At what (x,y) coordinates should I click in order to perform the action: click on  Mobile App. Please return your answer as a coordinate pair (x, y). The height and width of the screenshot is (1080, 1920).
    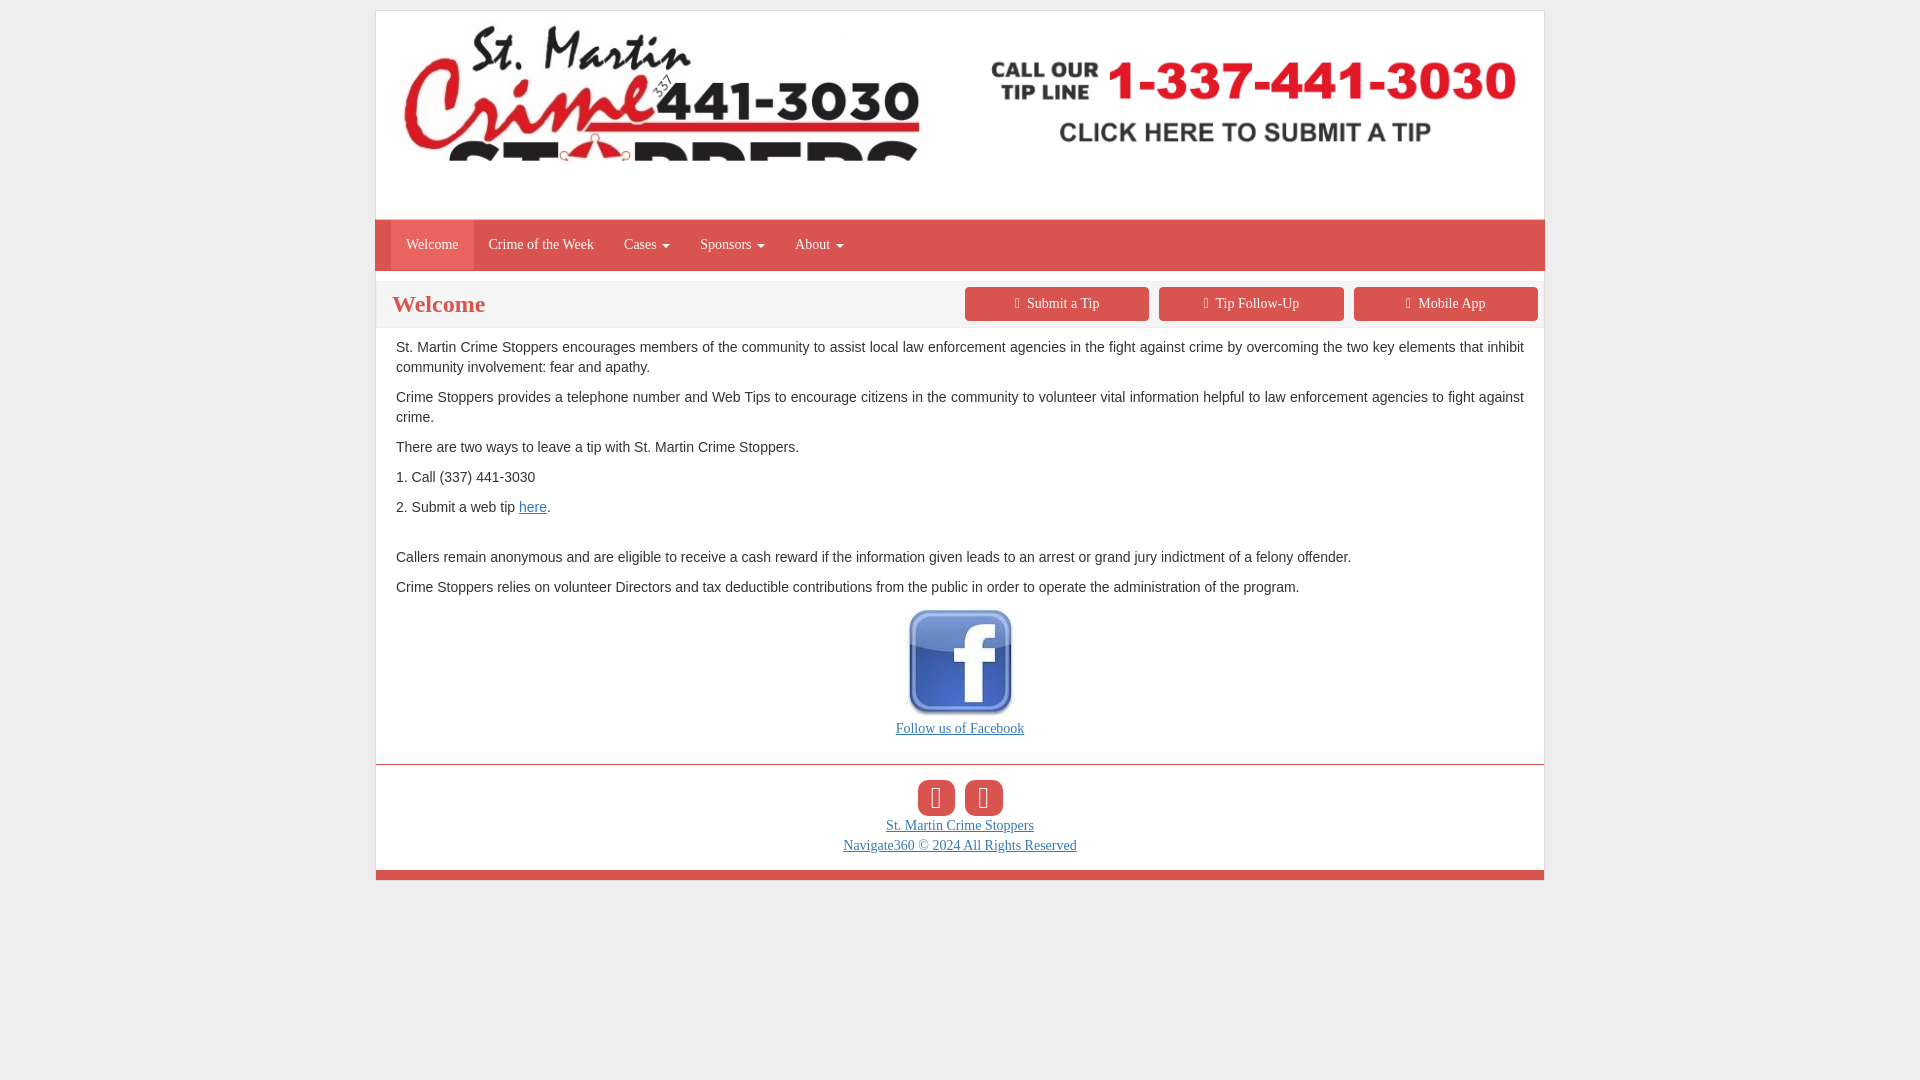
    Looking at the image, I should click on (1445, 304).